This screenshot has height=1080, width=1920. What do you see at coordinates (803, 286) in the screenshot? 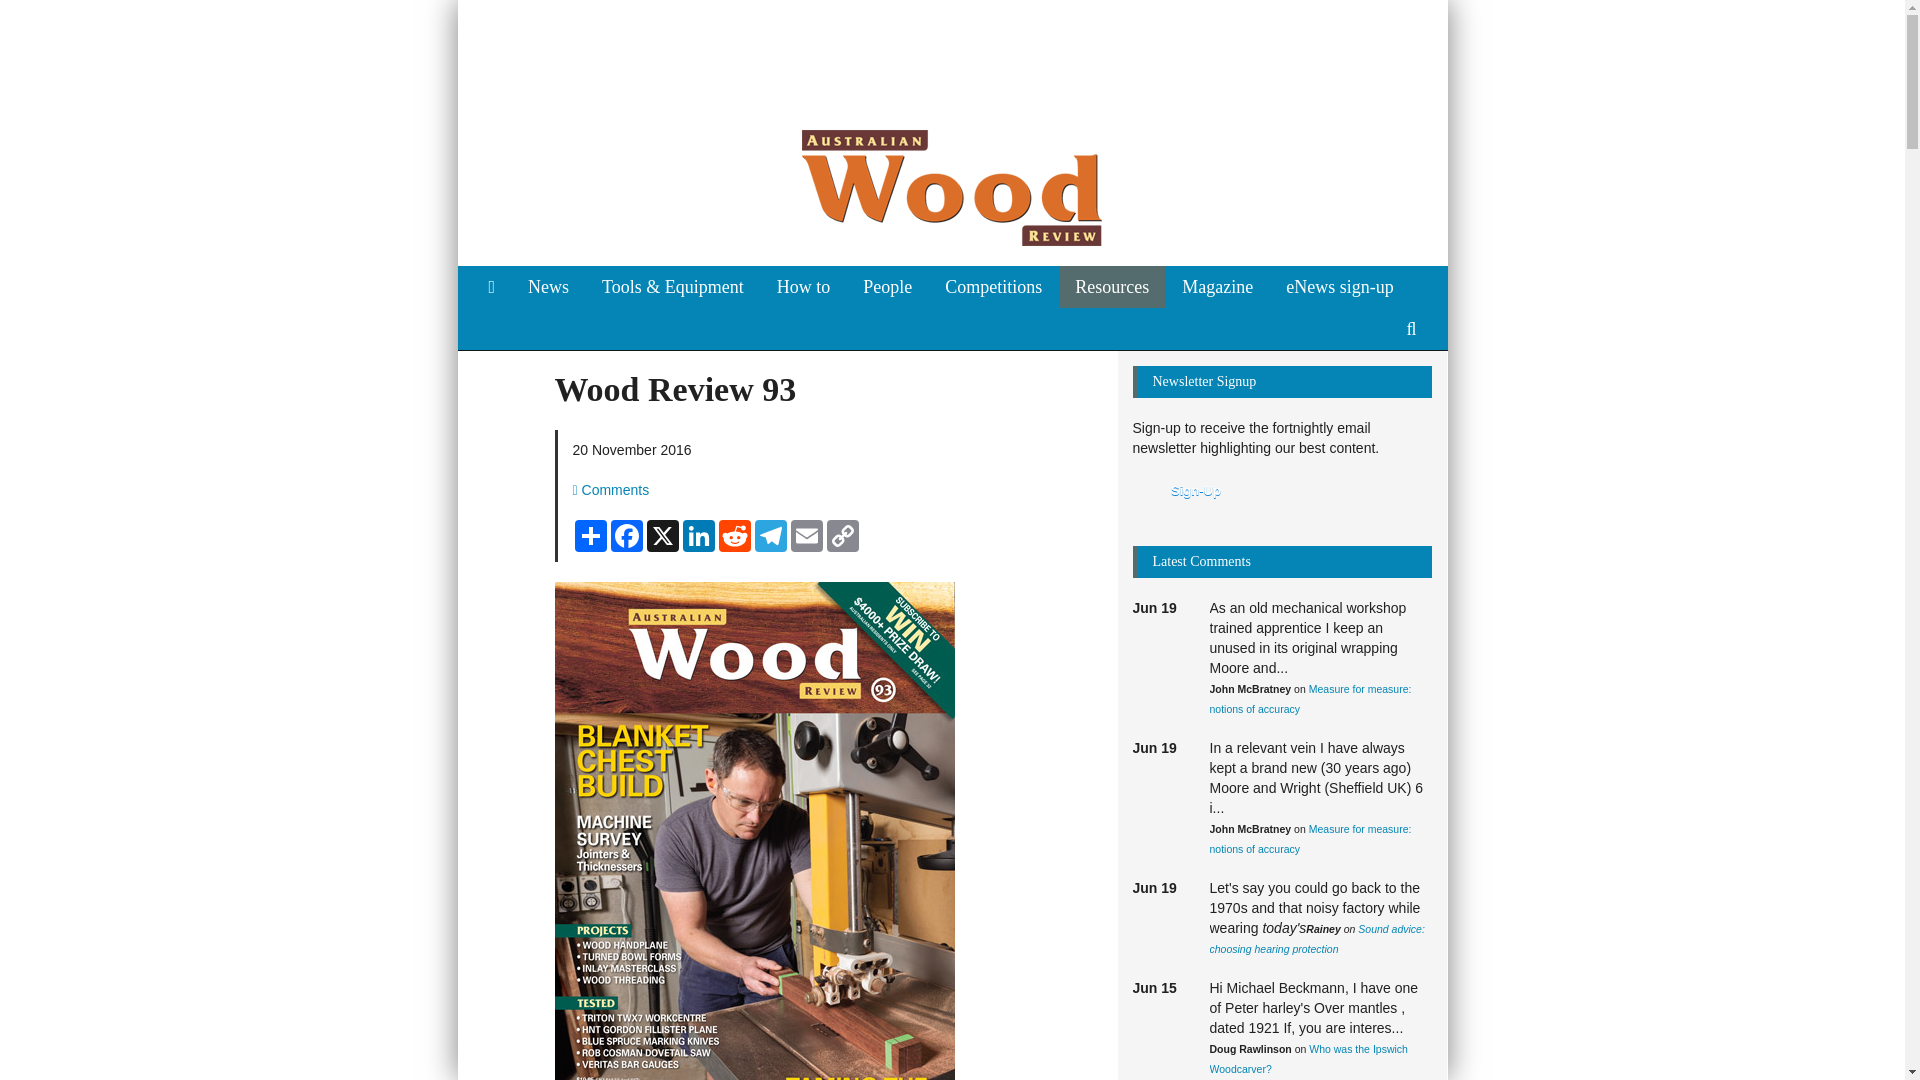
I see `How to` at bounding box center [803, 286].